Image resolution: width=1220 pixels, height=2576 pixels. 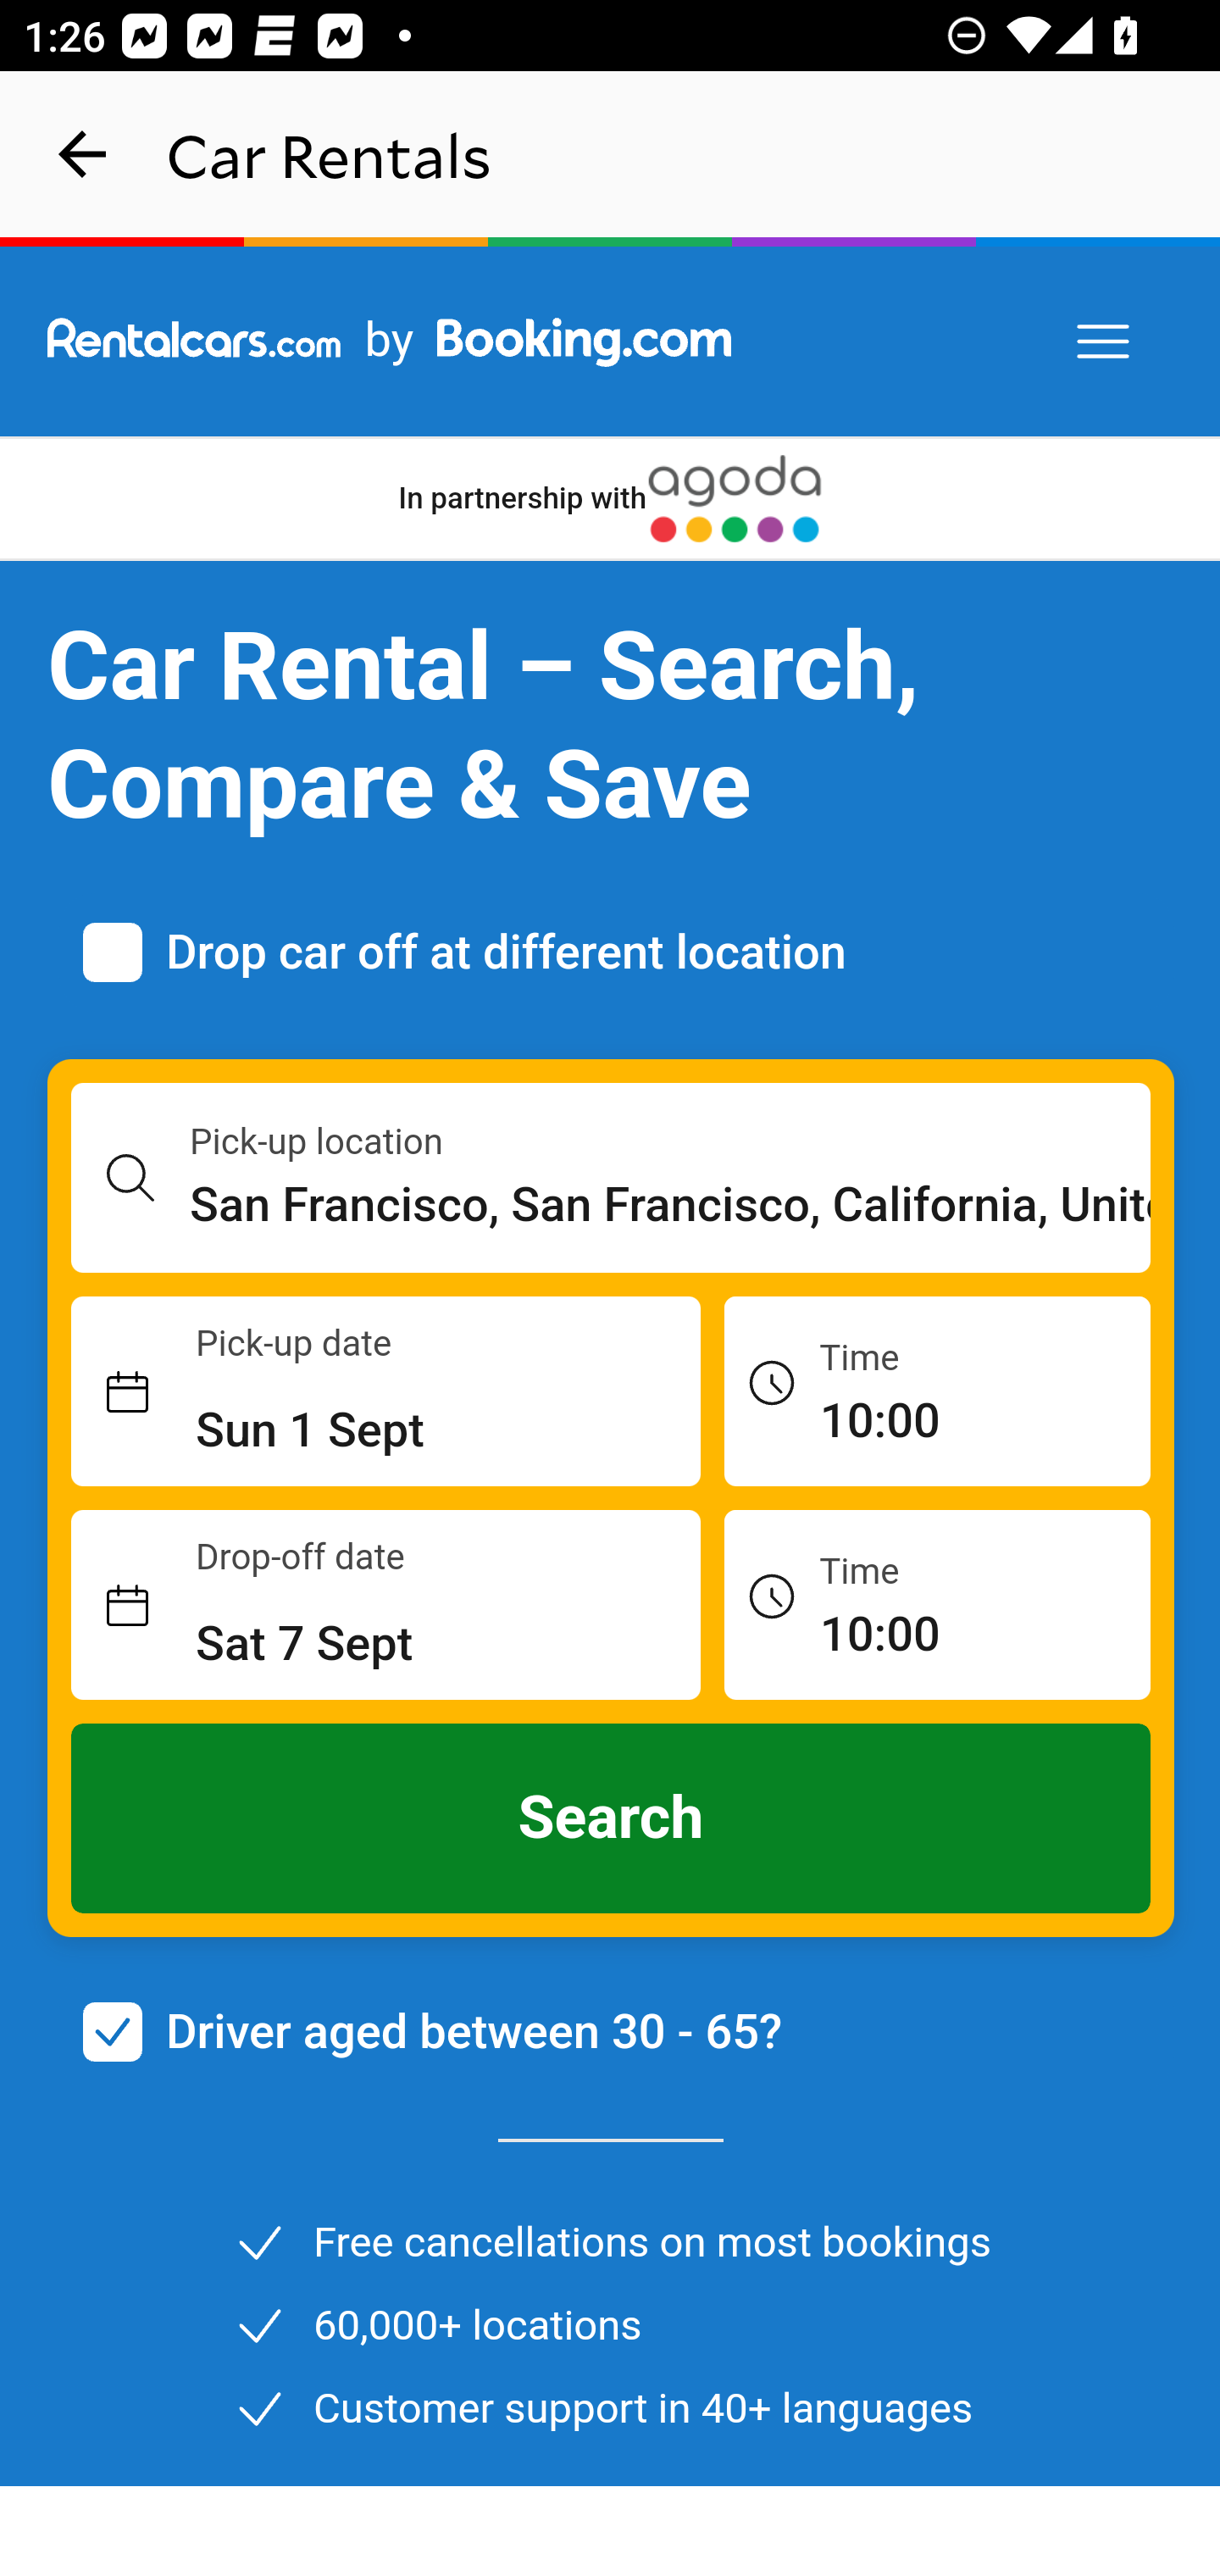 I want to click on 10:00, so click(x=937, y=1603).